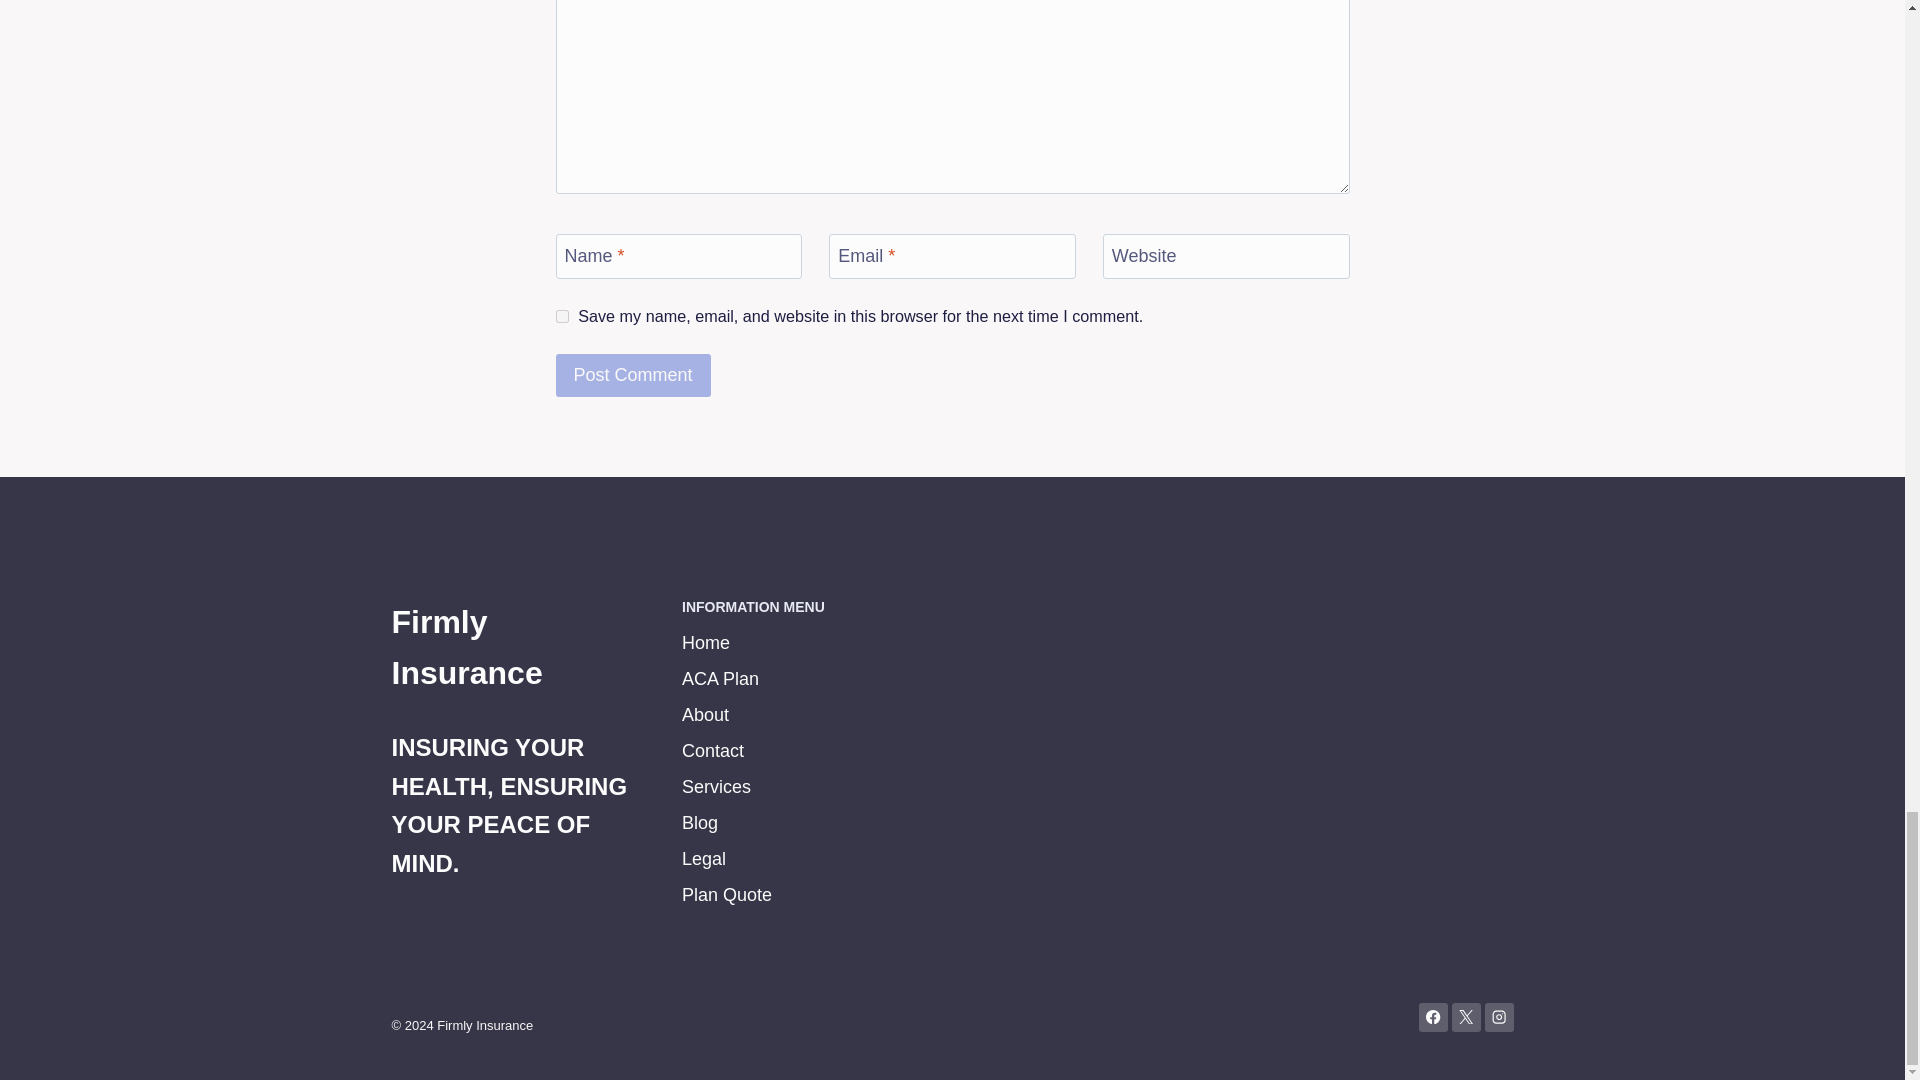 This screenshot has width=1920, height=1080. Describe the element at coordinates (633, 376) in the screenshot. I see `Post Comment` at that location.